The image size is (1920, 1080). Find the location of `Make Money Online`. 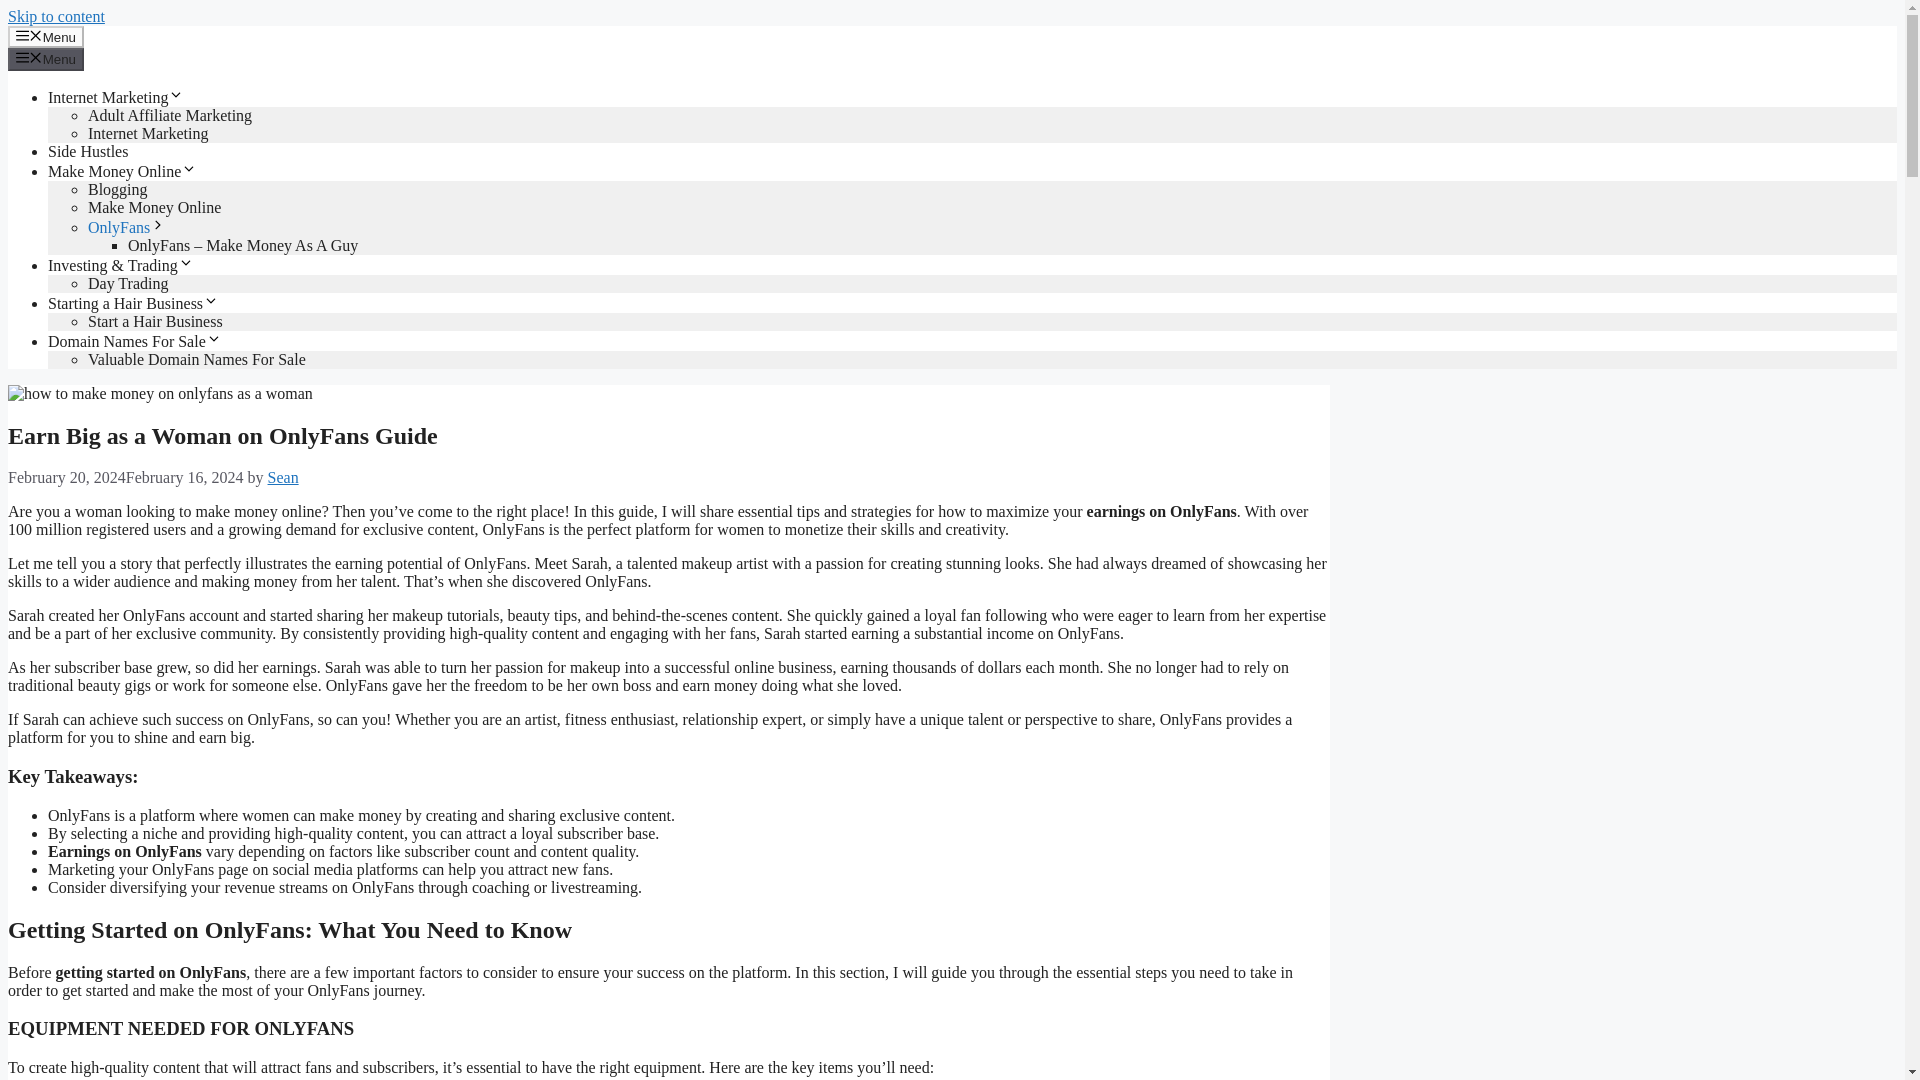

Make Money Online is located at coordinates (154, 207).